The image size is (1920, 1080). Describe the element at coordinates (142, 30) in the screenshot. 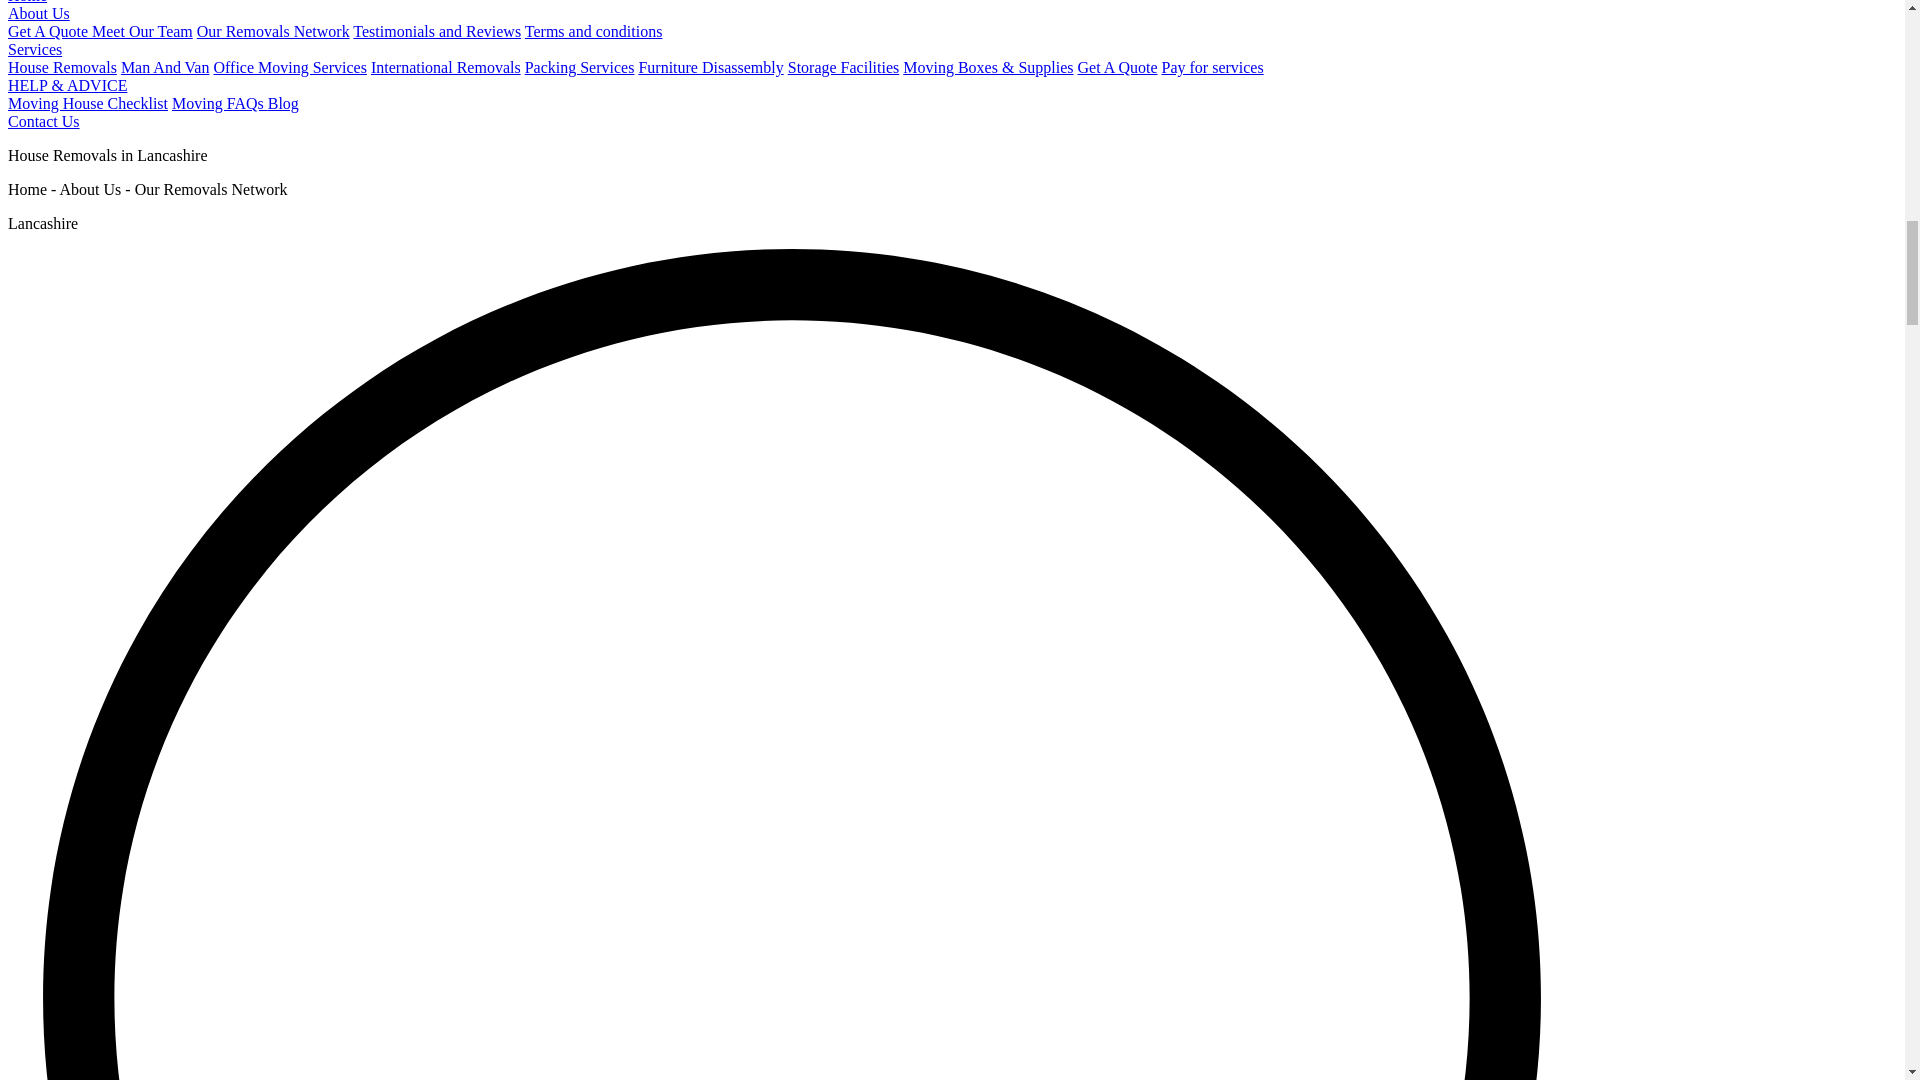

I see `Meet Our Team` at that location.